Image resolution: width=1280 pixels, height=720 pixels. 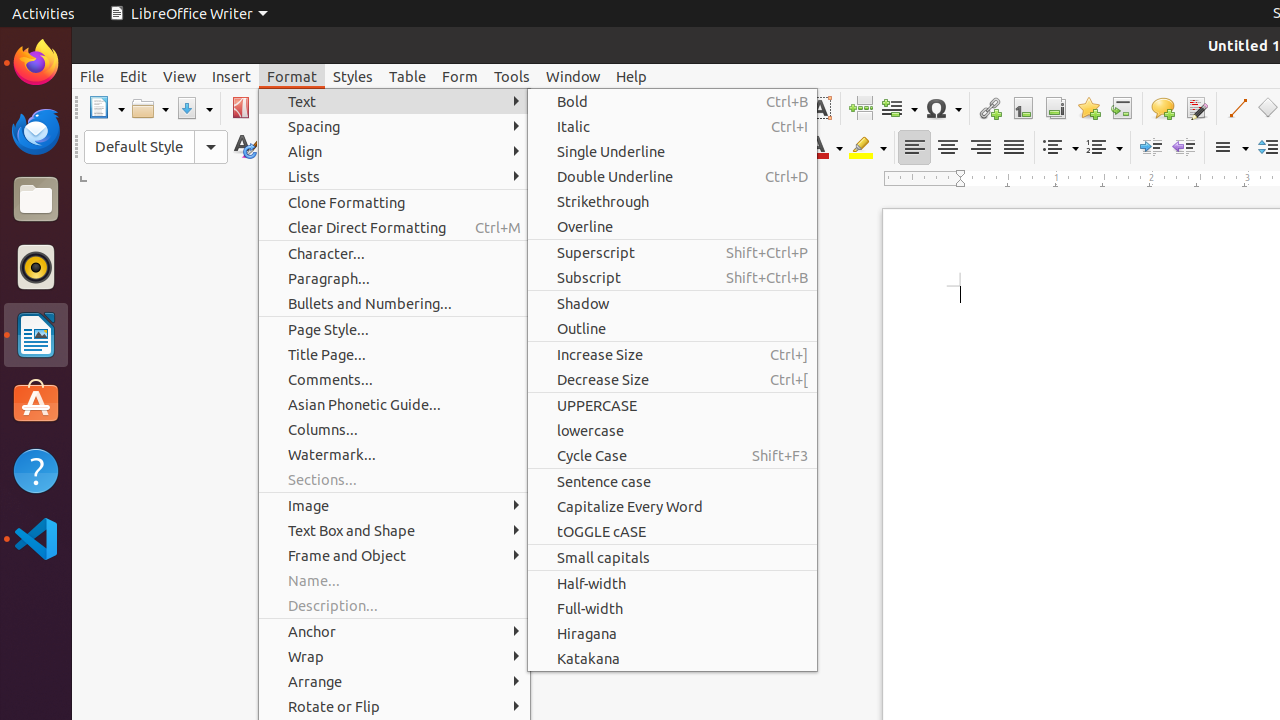 I want to click on Window, so click(x=573, y=76).